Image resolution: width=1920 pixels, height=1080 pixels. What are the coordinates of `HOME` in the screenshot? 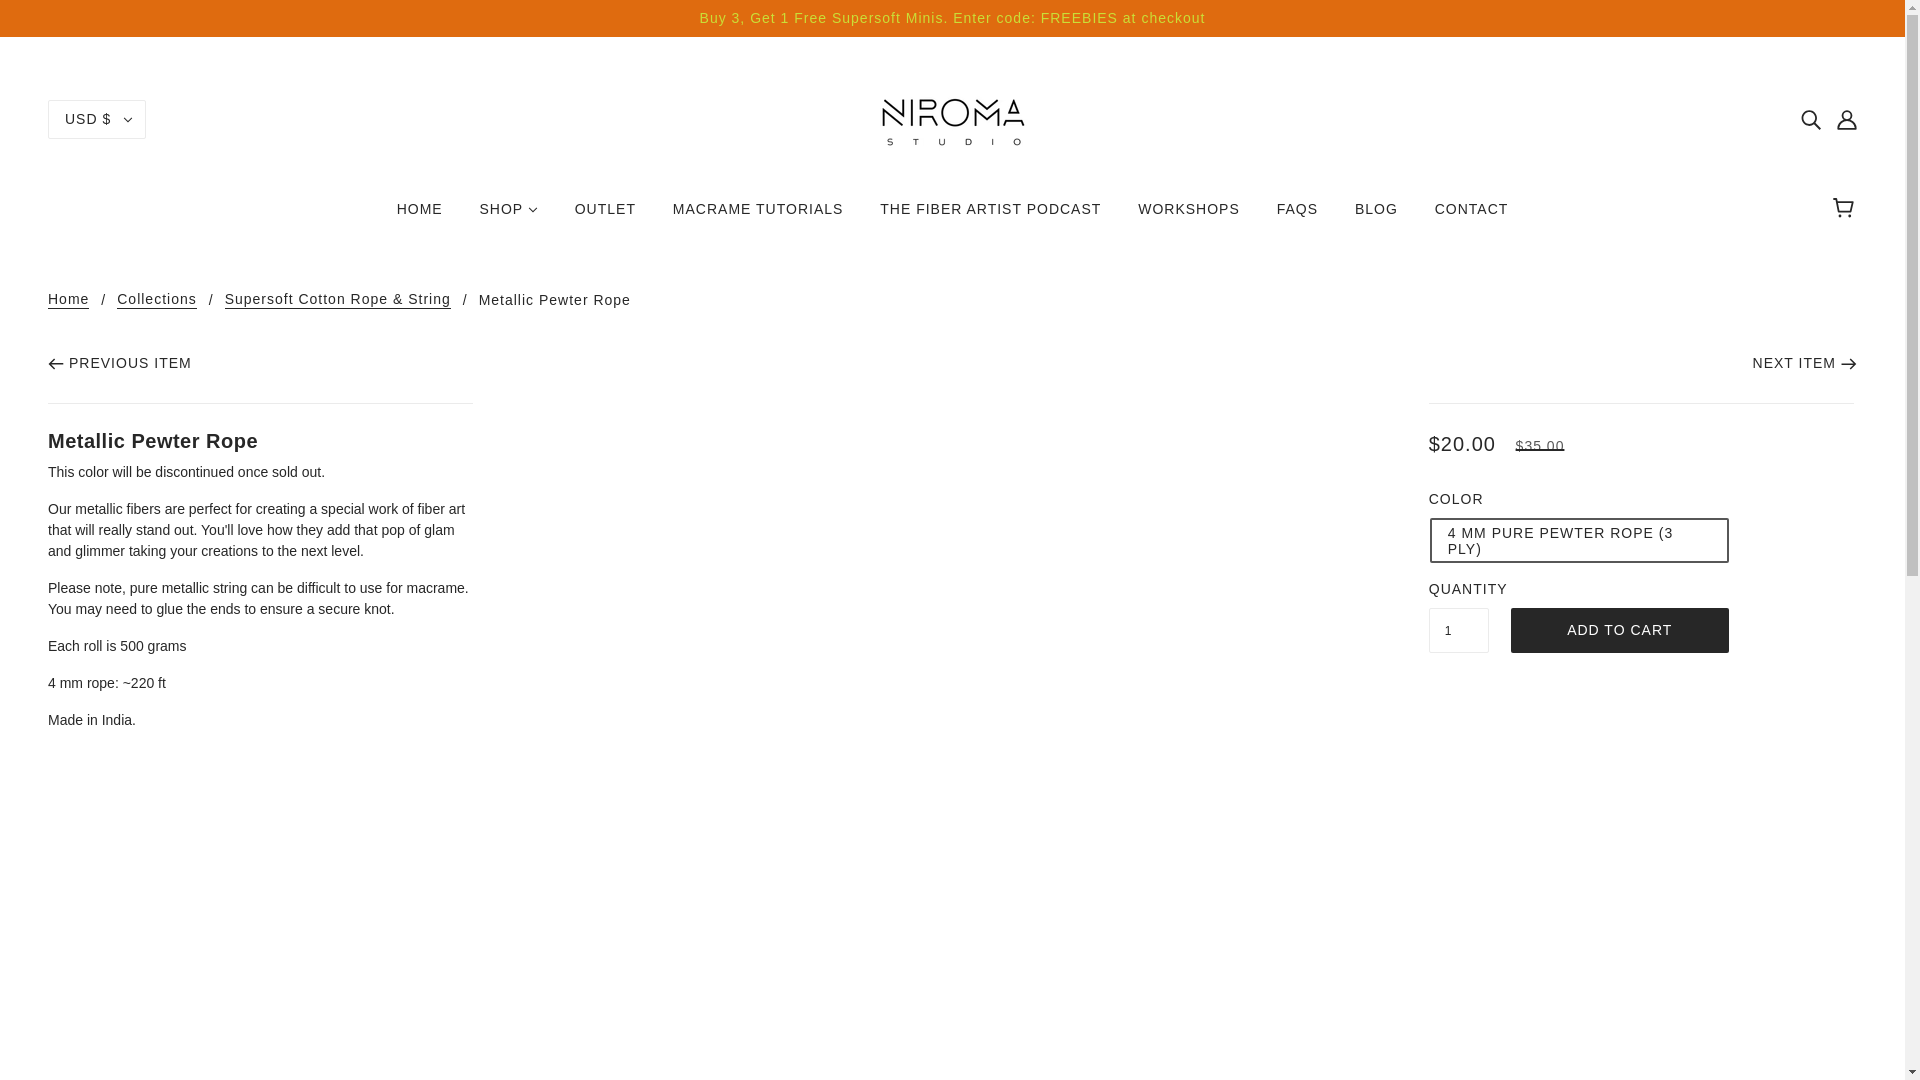 It's located at (419, 216).